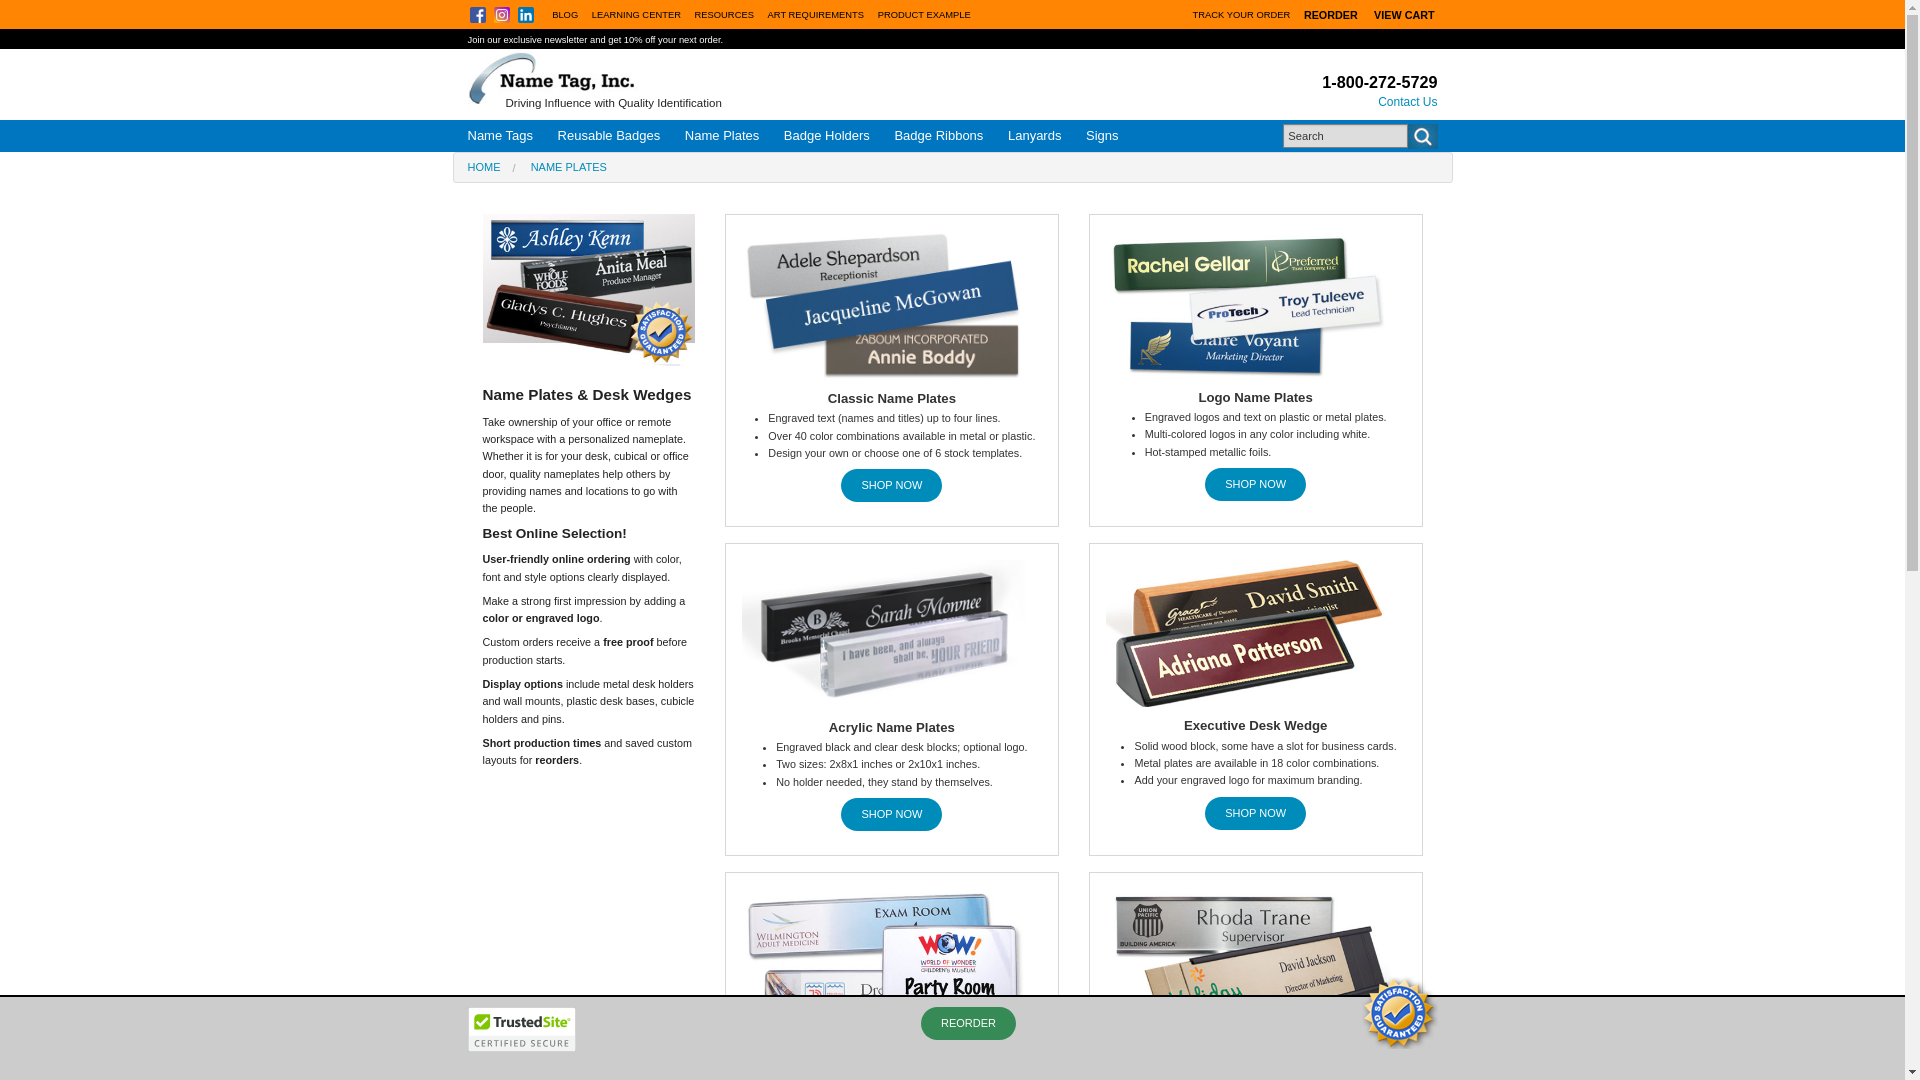 This screenshot has height=1080, width=1920. What do you see at coordinates (606, 296) in the screenshot?
I see `Chalkboard Badges` at bounding box center [606, 296].